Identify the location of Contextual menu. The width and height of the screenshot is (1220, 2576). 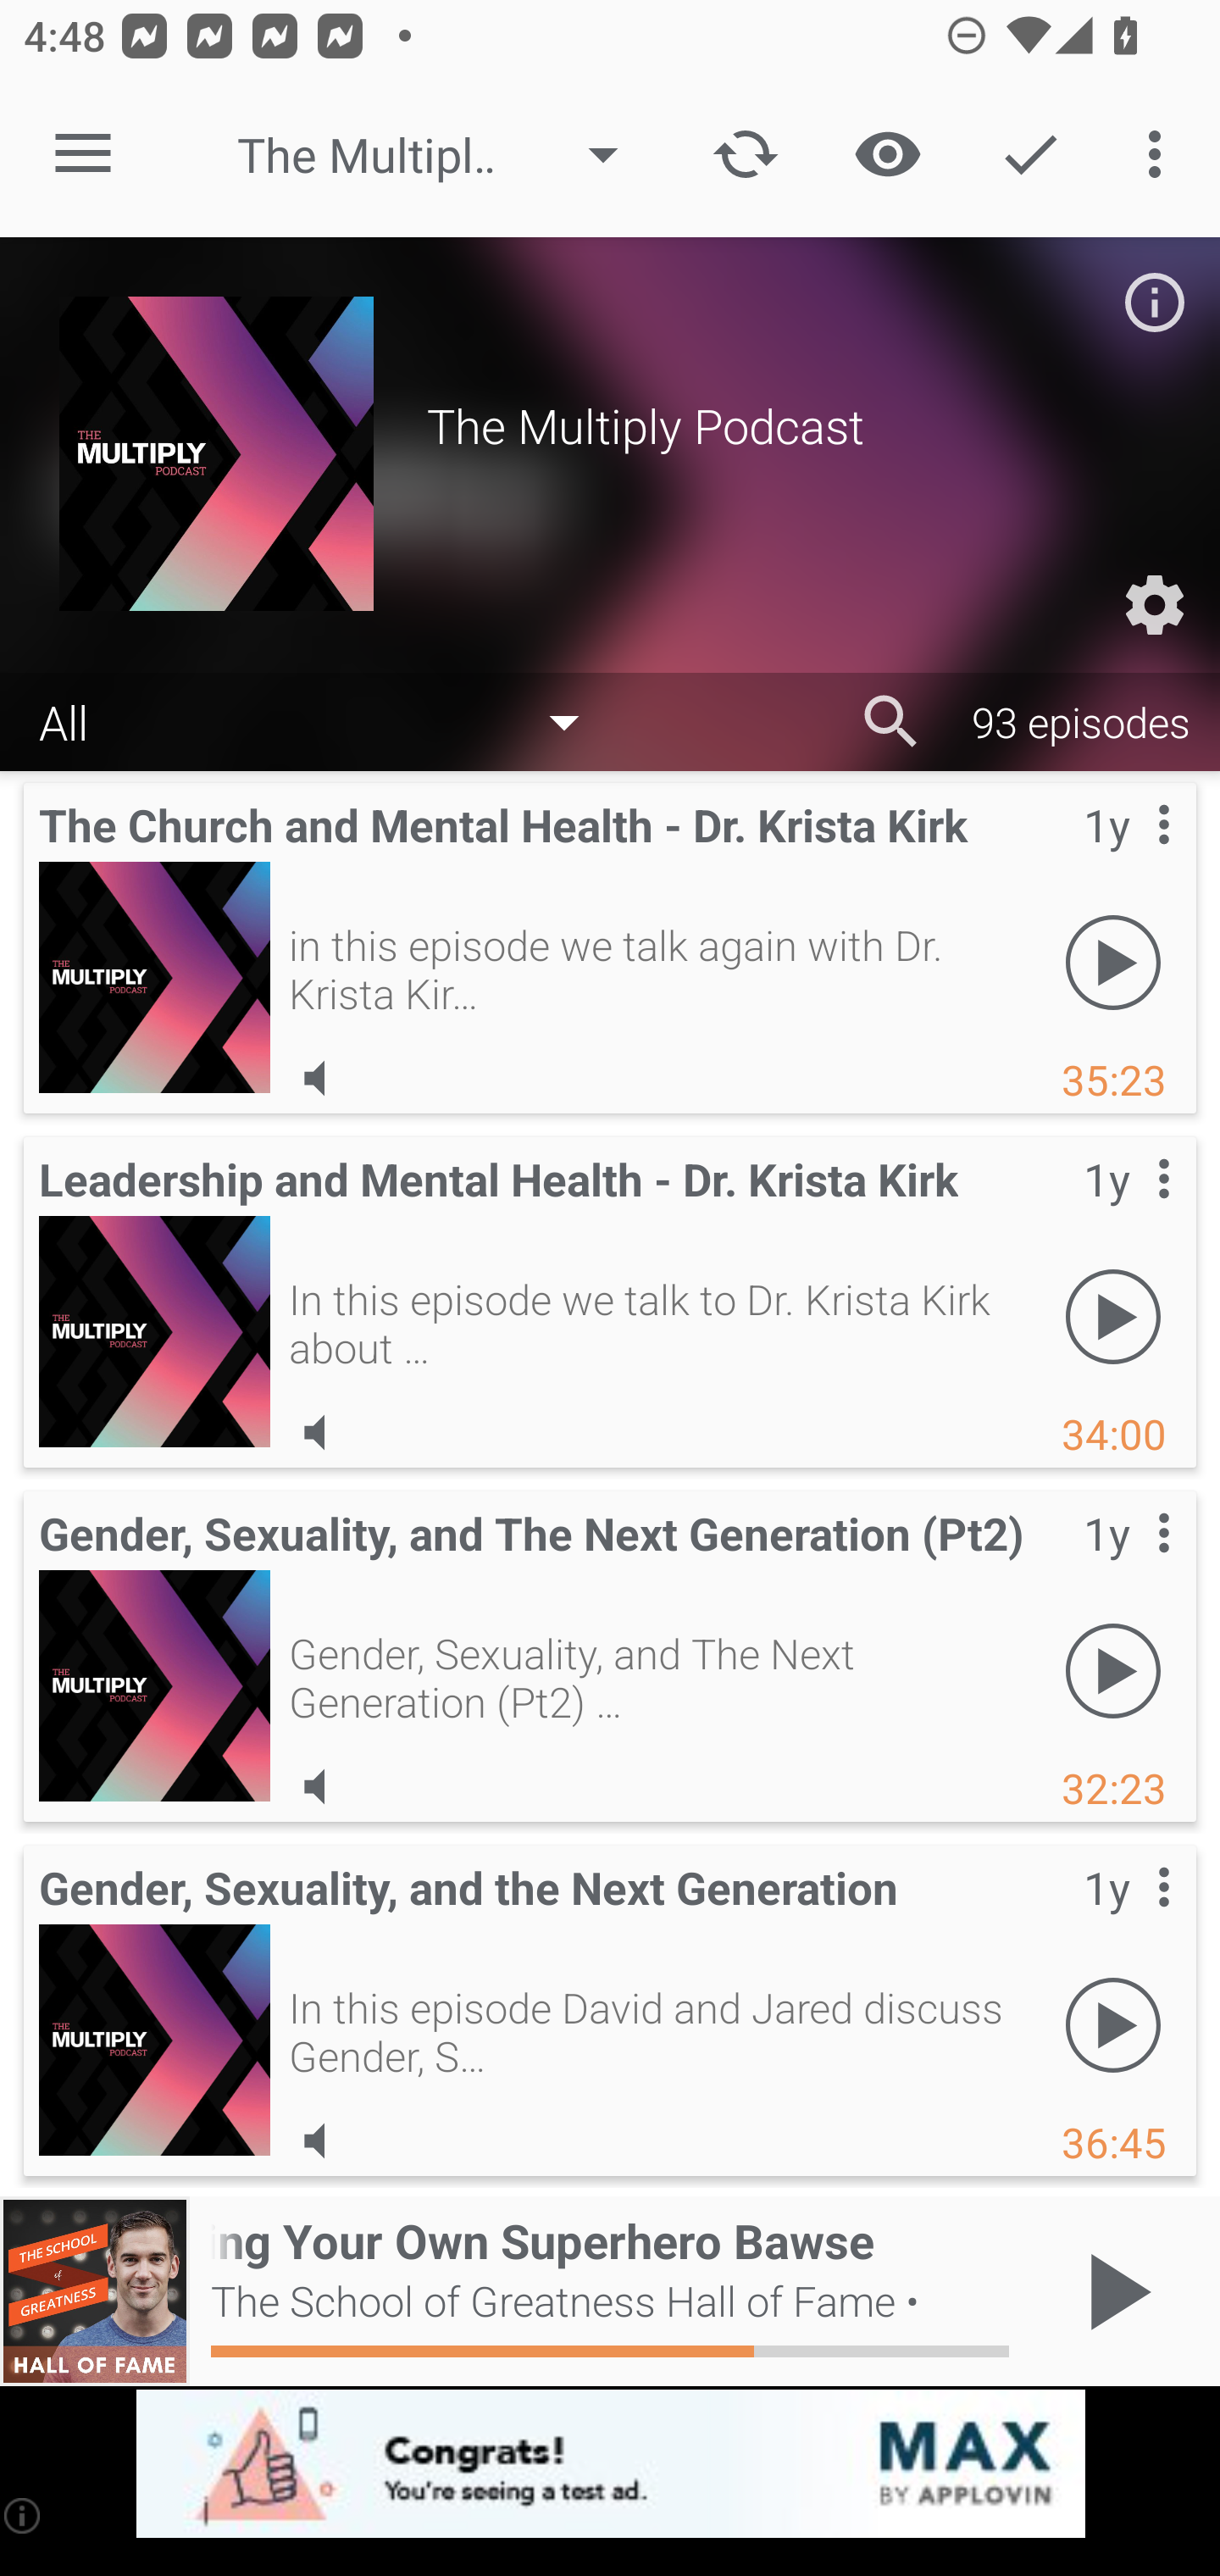
(1127, 1568).